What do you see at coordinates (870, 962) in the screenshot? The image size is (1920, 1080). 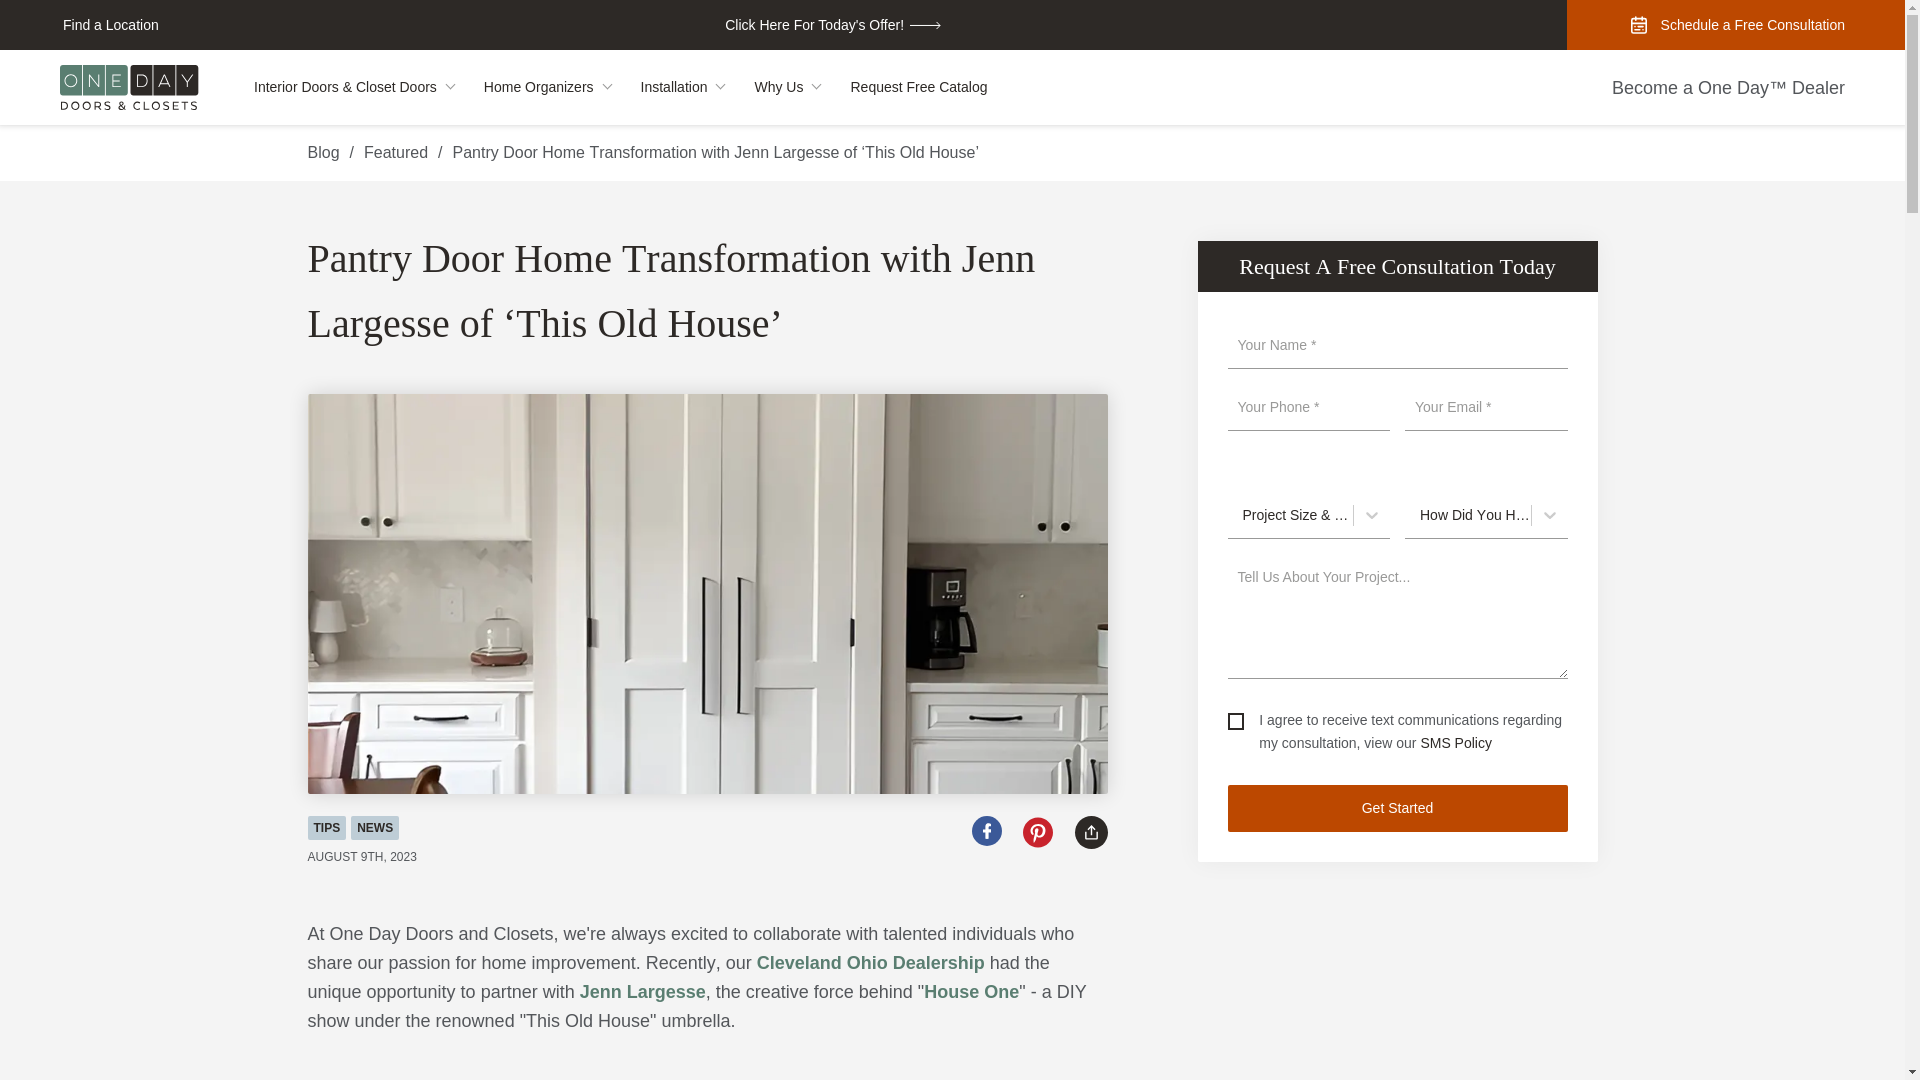 I see `Cleveland Ohio Dealership` at bounding box center [870, 962].